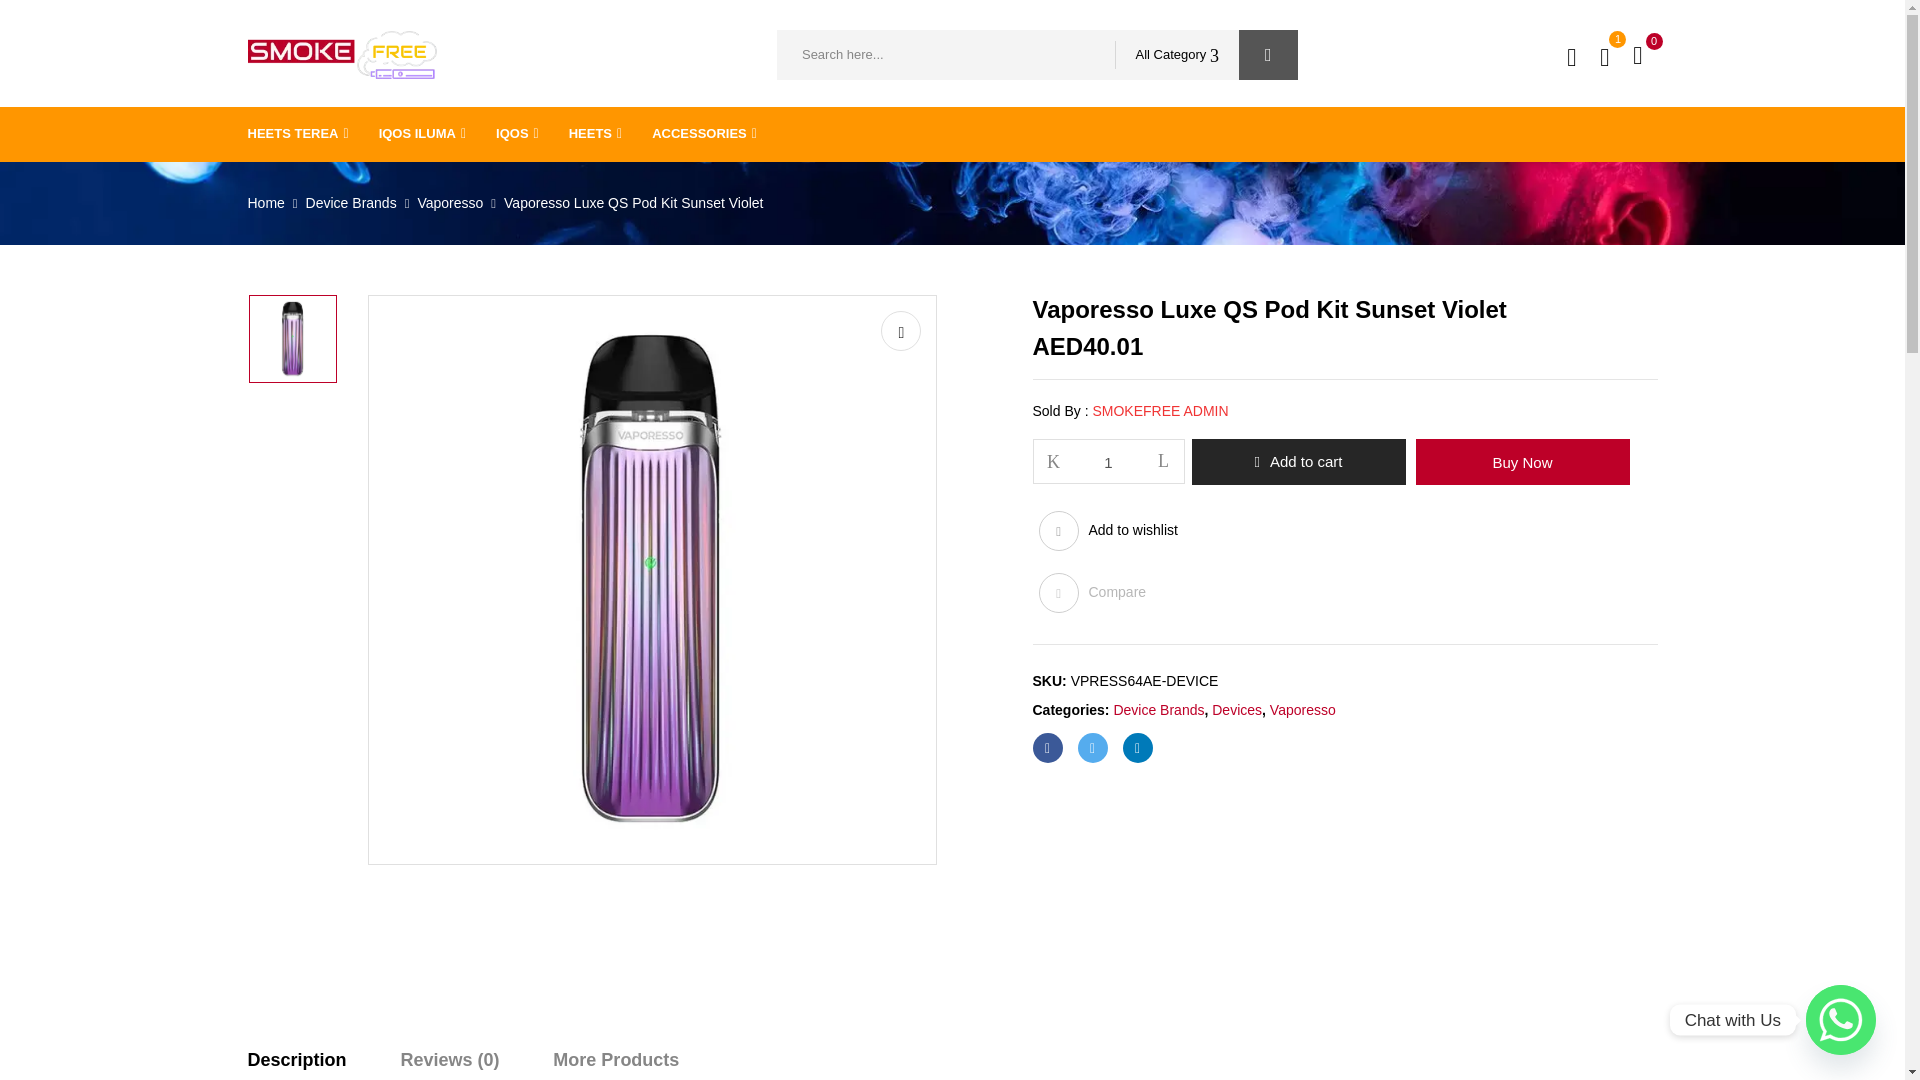 The image size is (1920, 1080). Describe the element at coordinates (1092, 748) in the screenshot. I see `Twitter` at that location.